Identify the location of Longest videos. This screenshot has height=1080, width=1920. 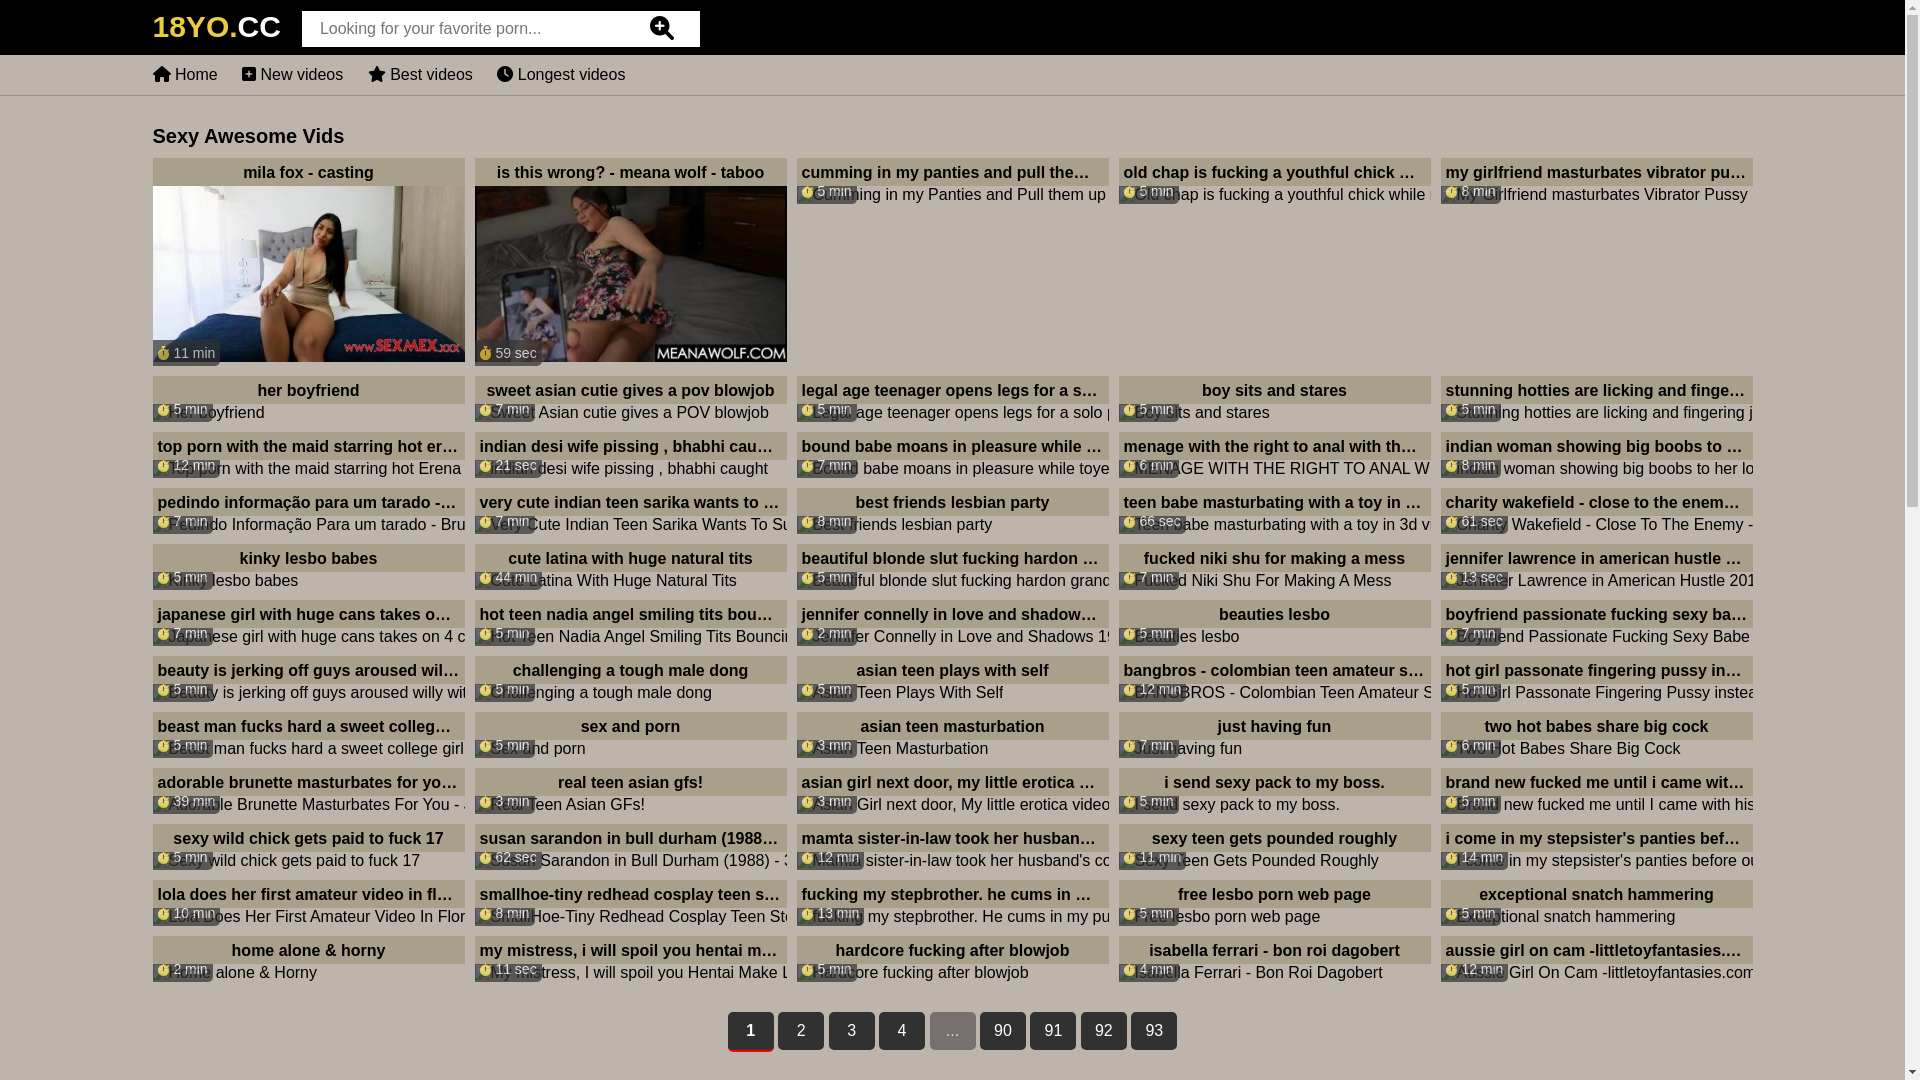
(561, 74).